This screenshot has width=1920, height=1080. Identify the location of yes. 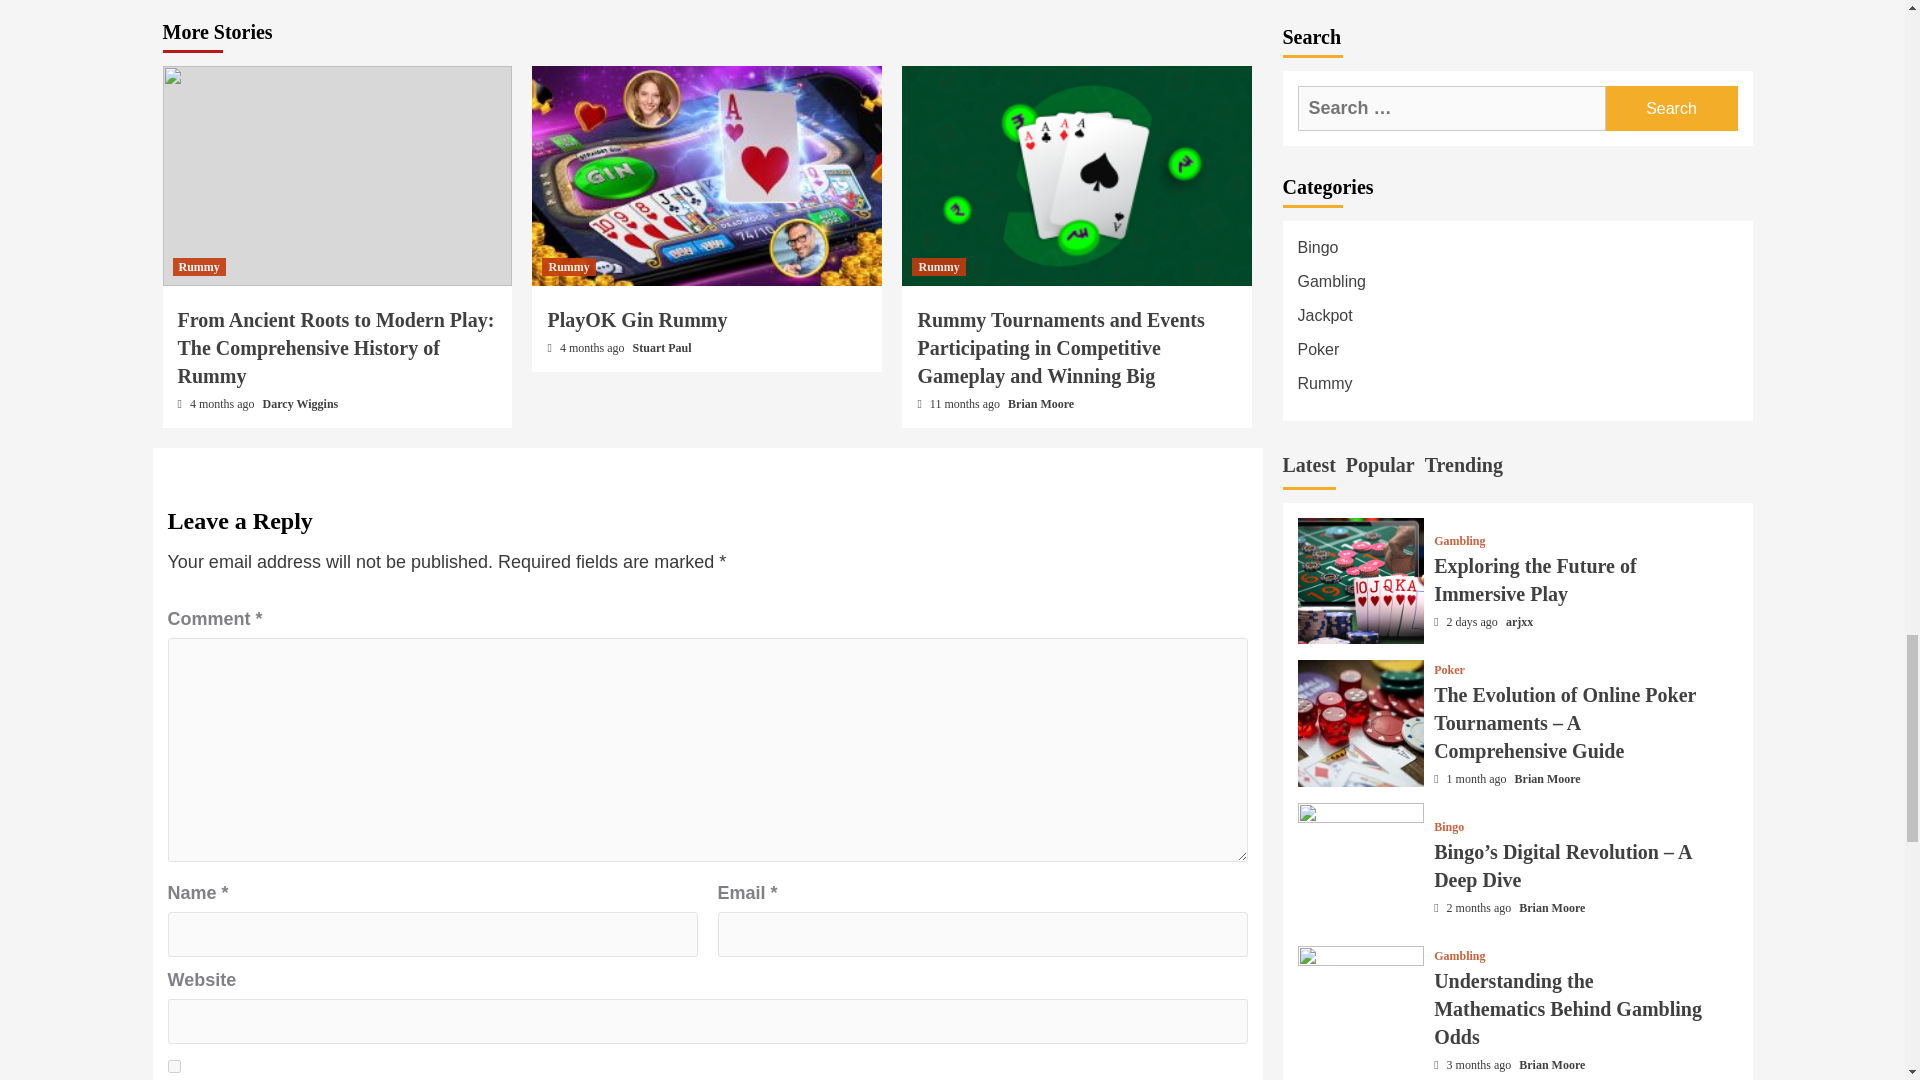
(174, 1066).